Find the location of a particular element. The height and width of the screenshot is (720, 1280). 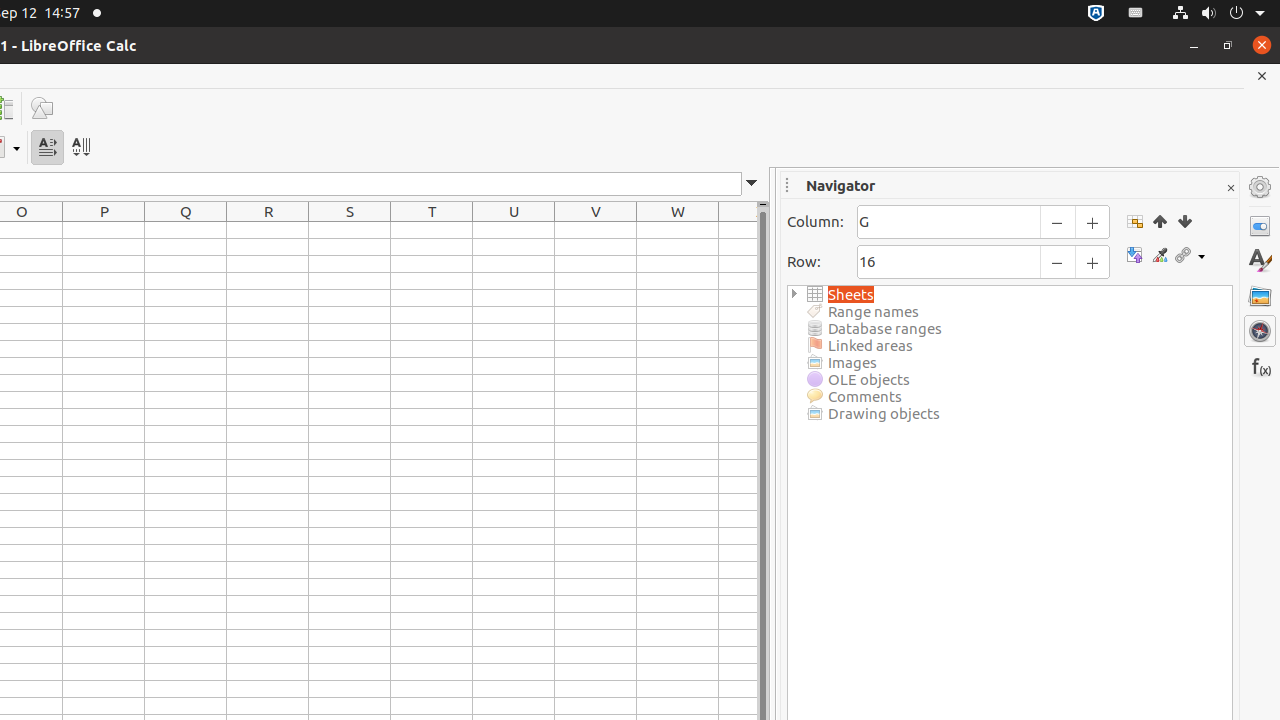

Expand Formula Bar is located at coordinates (752, 184).